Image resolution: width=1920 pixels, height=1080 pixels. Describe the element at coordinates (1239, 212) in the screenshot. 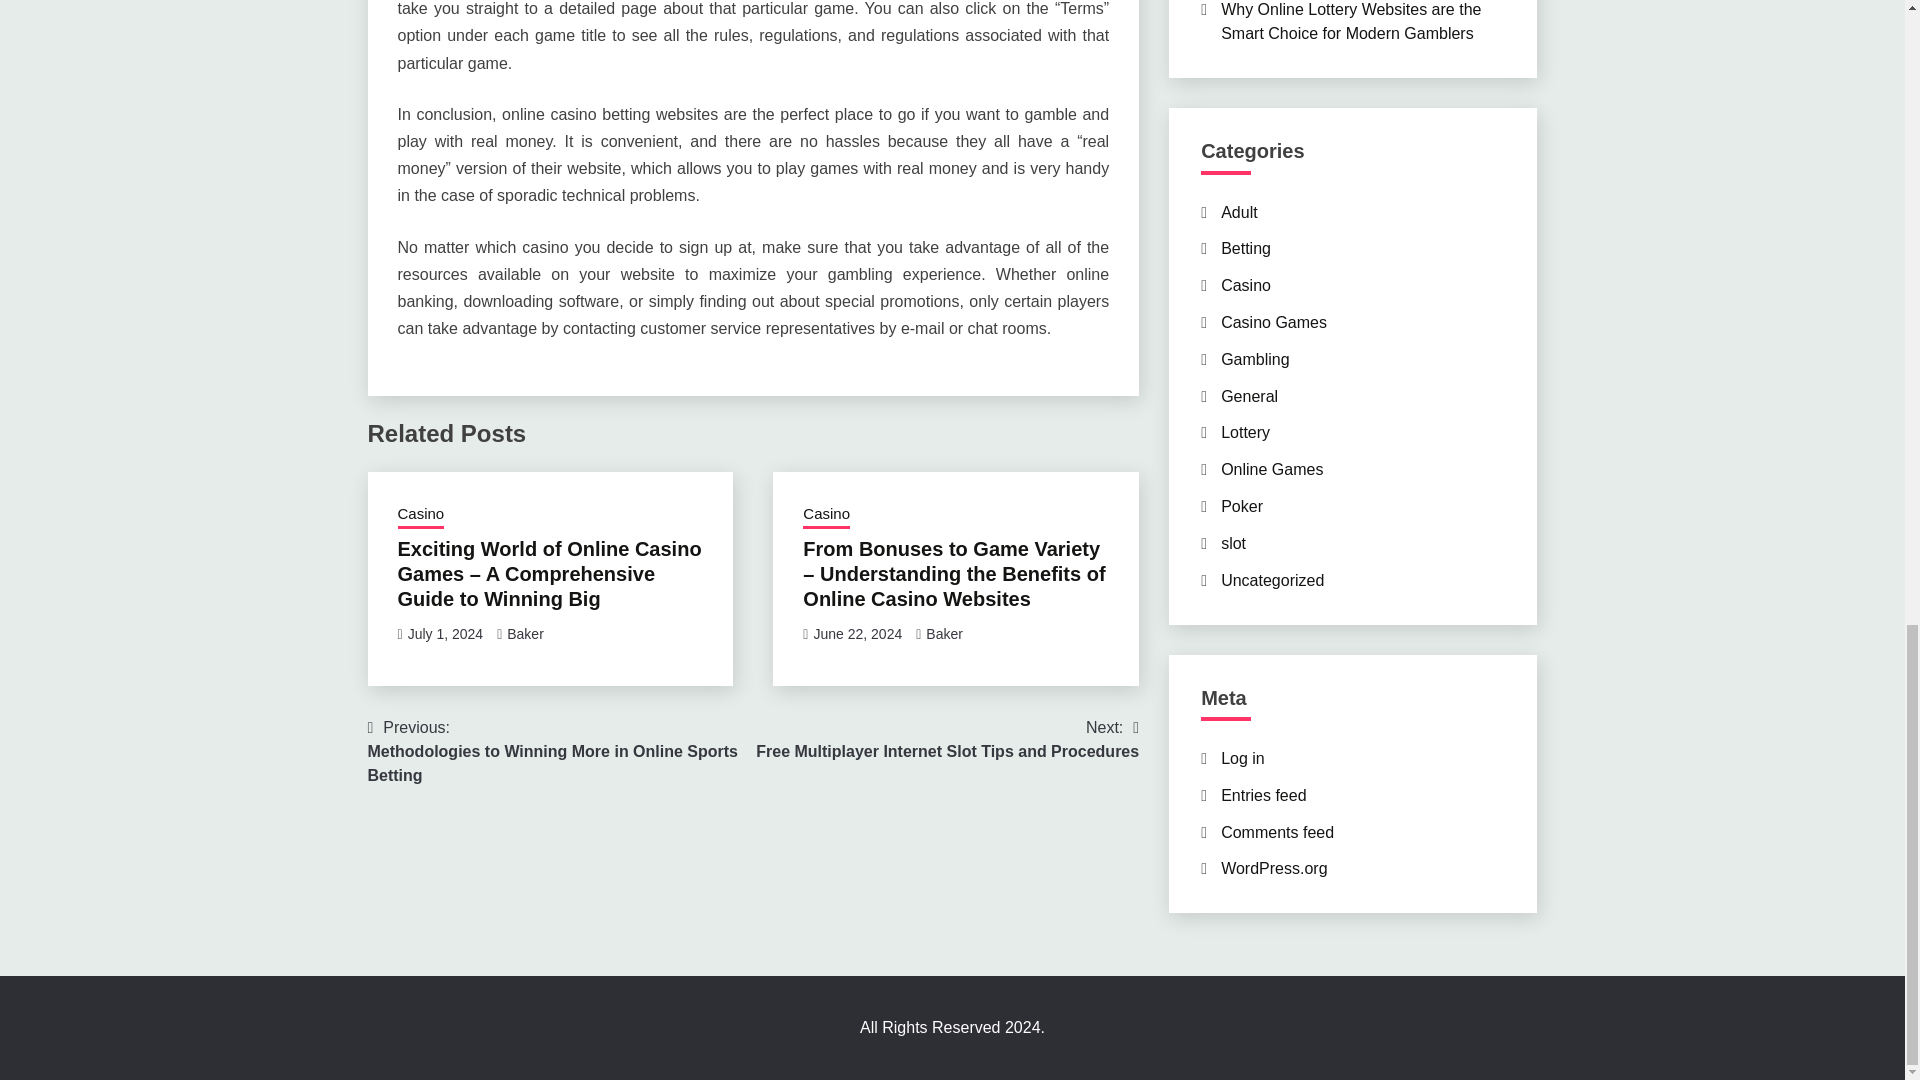

I see `Casino` at that location.